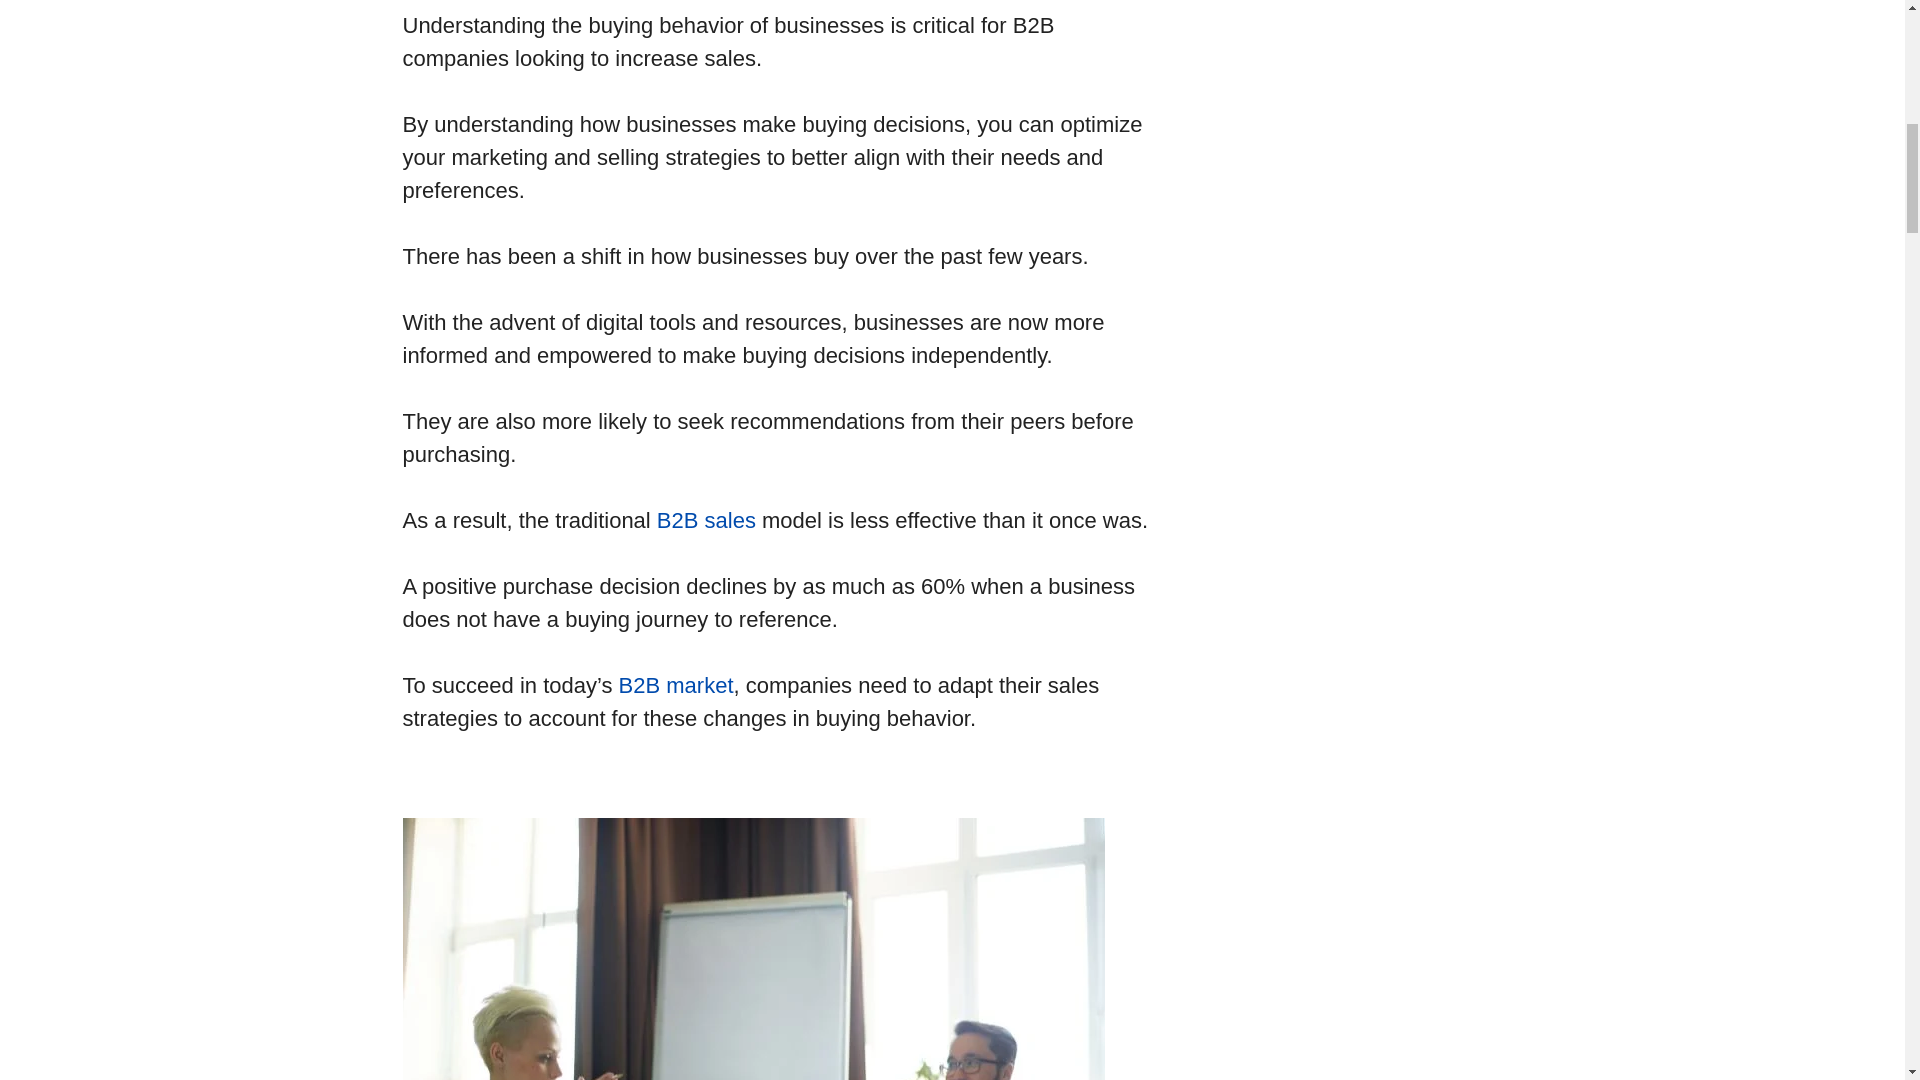 The width and height of the screenshot is (1920, 1080). I want to click on B2B market, so click(676, 684).